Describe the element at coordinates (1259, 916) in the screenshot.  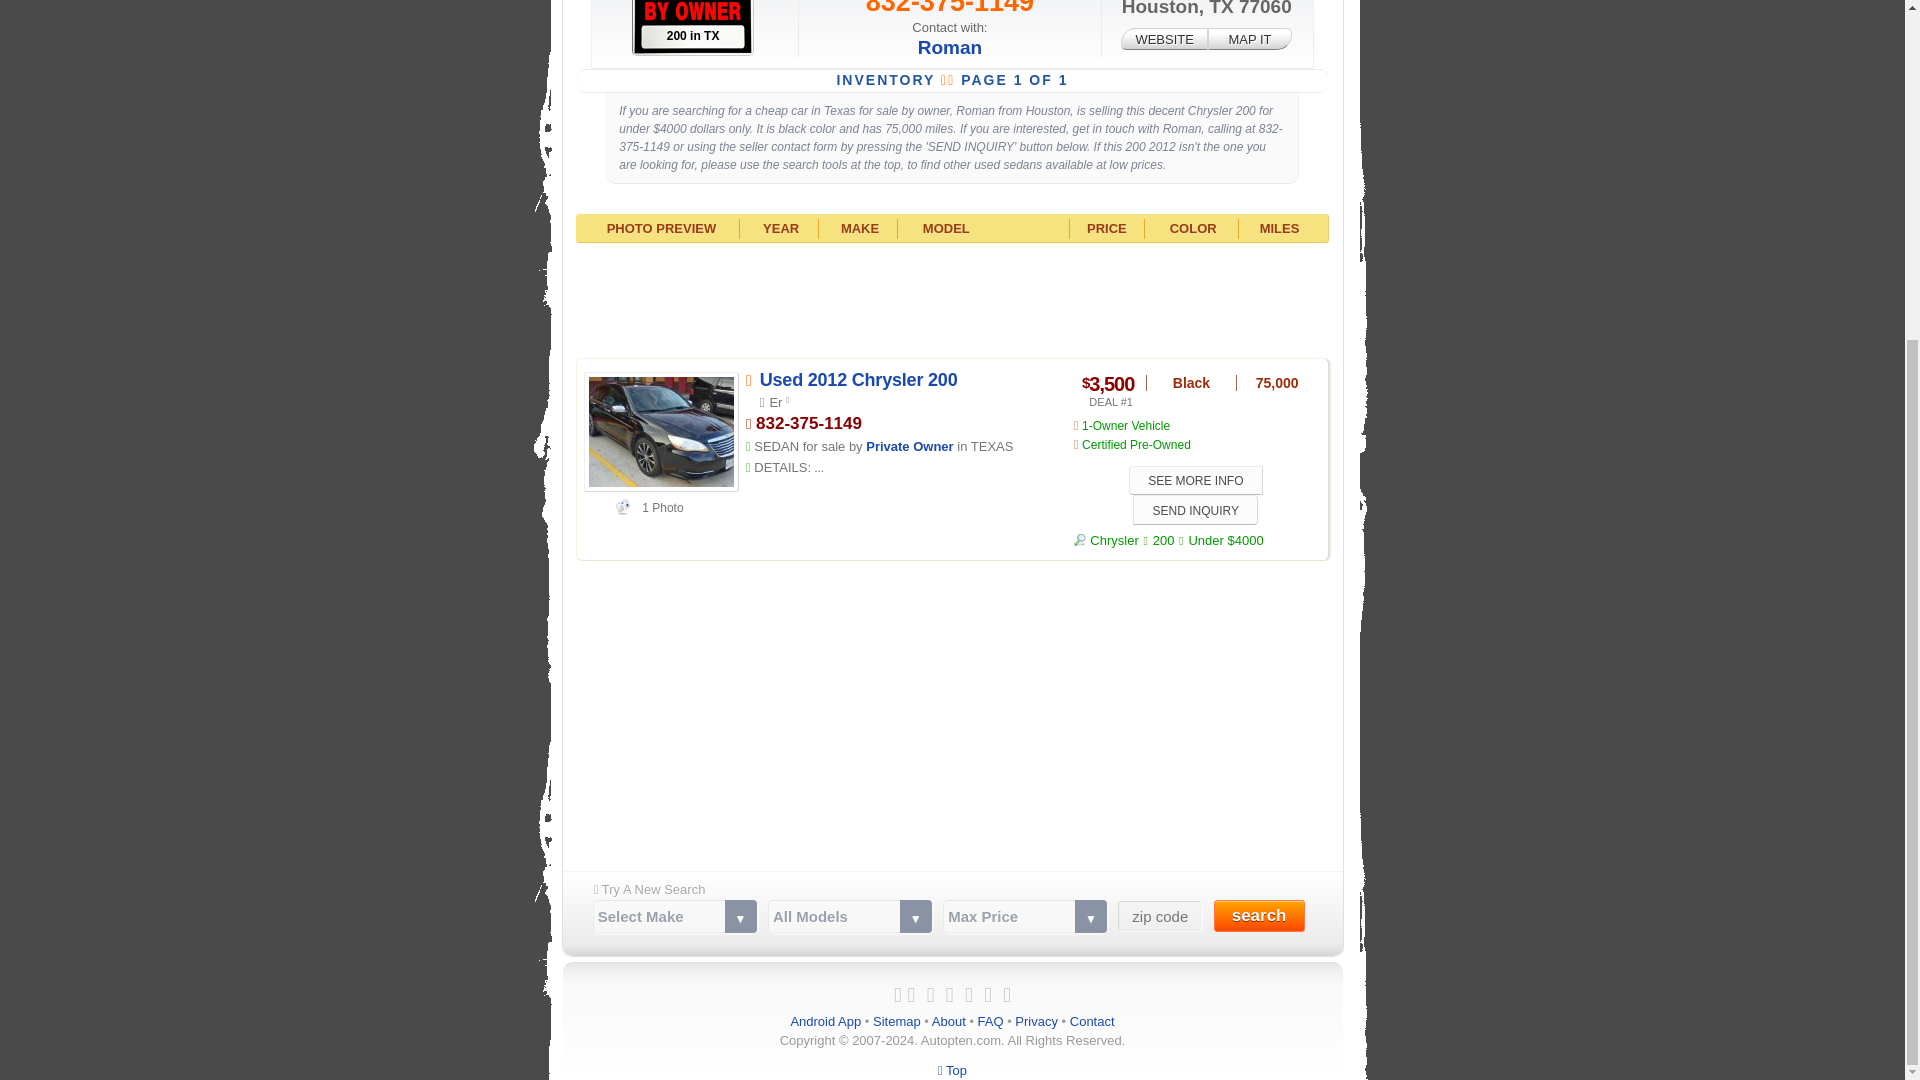
I see `search` at that location.